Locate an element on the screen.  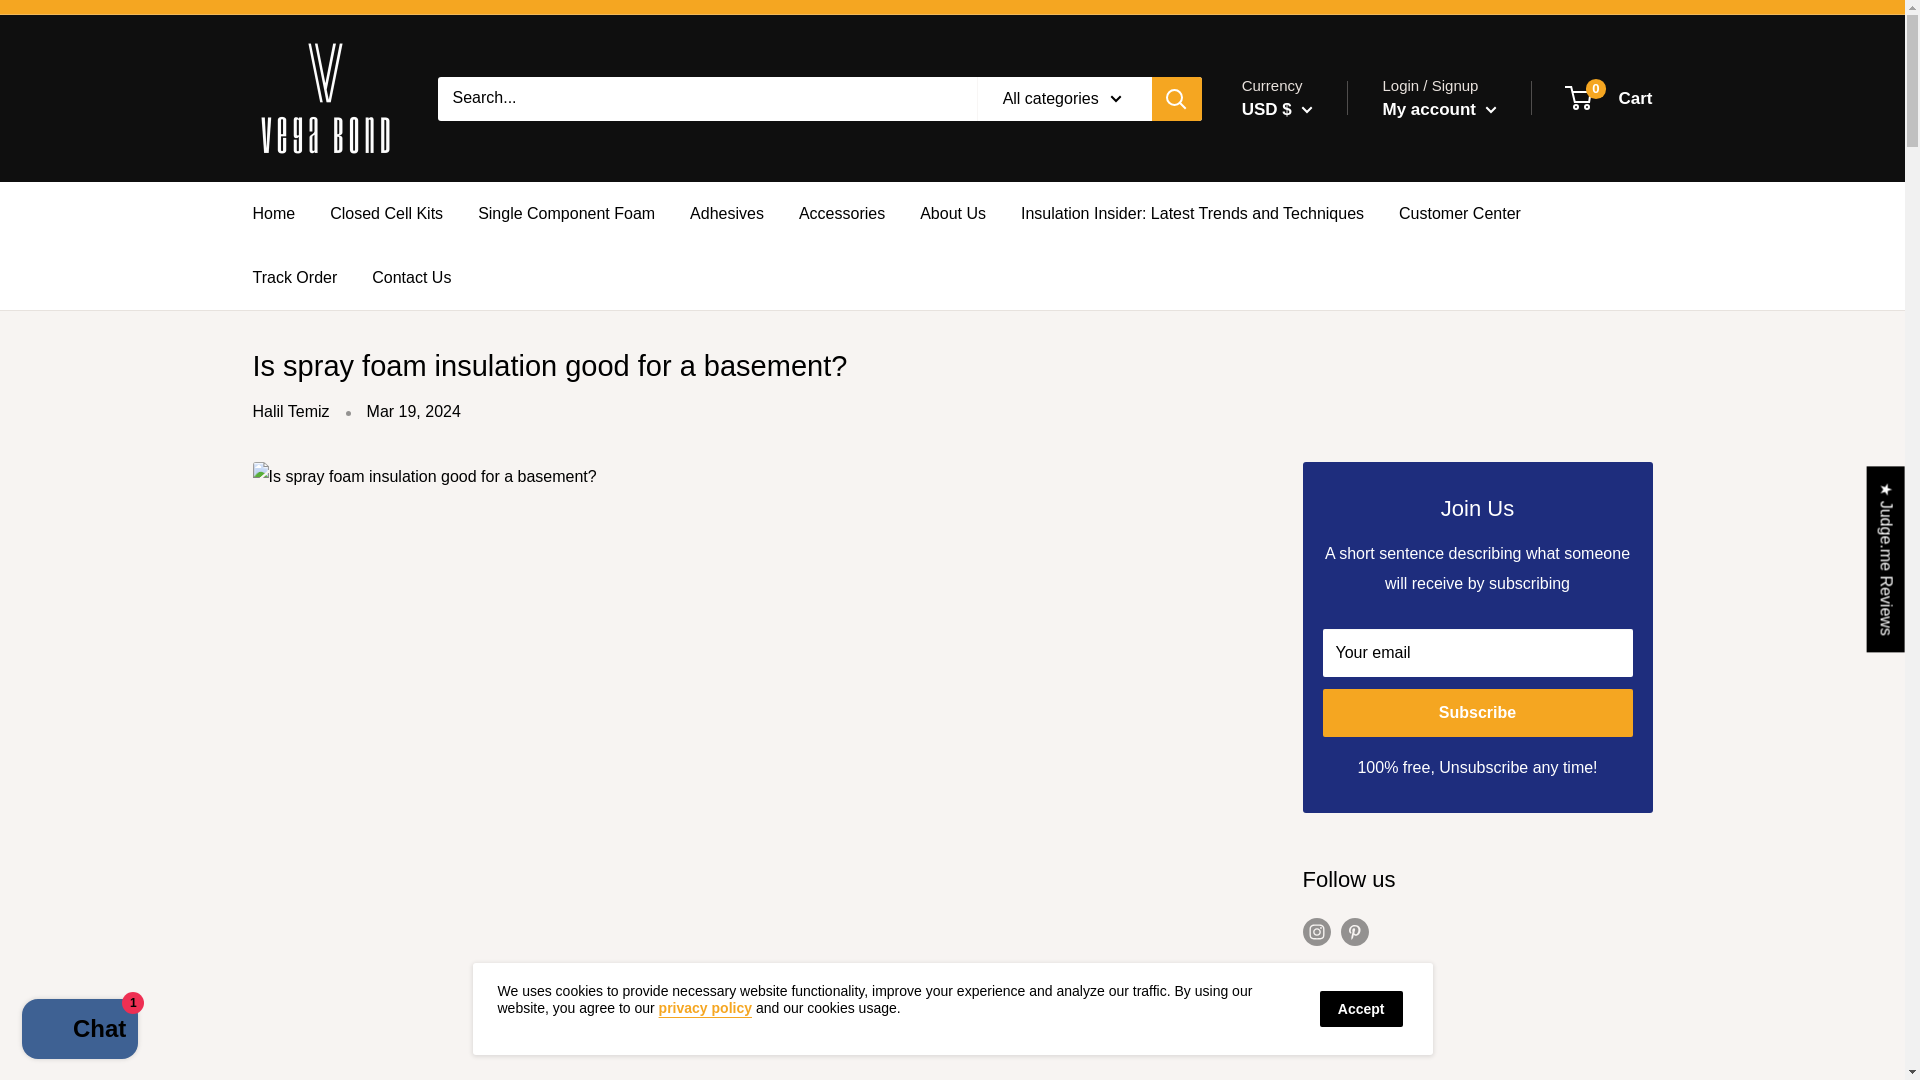
Privacy Policy is located at coordinates (705, 1008).